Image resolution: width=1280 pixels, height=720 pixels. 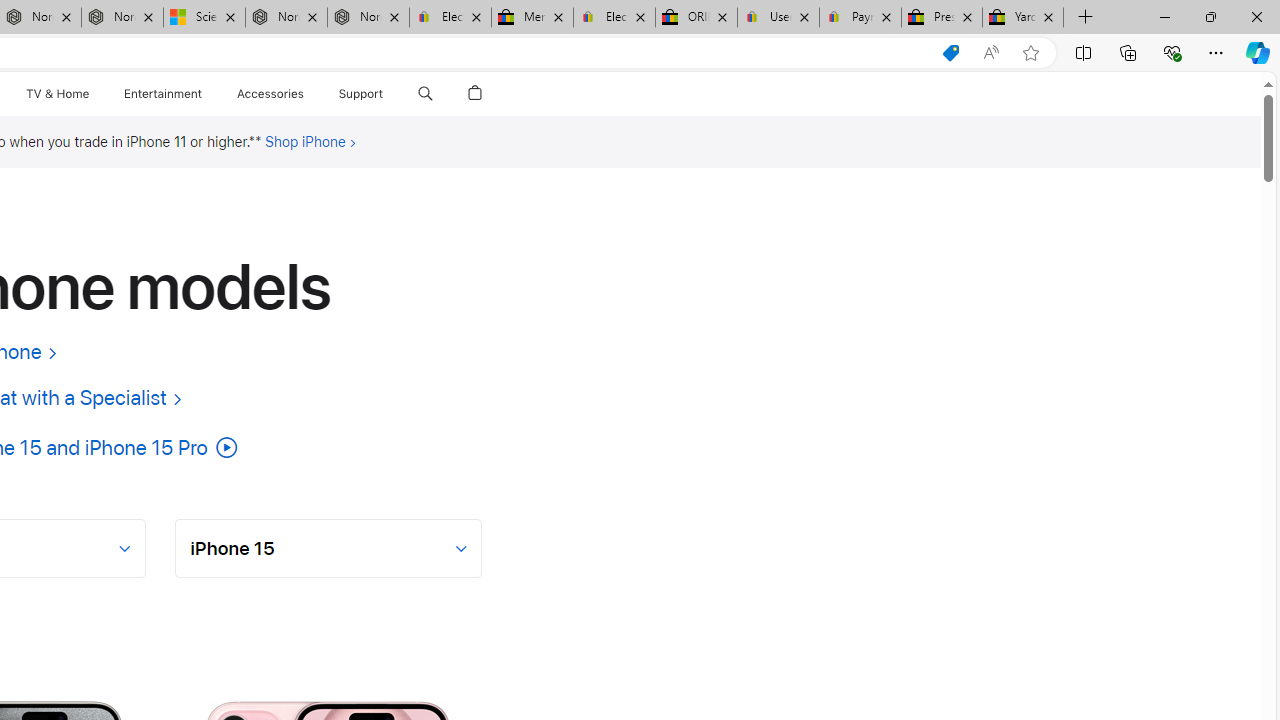 What do you see at coordinates (329, 548) in the screenshot?
I see `AutomationID: selector-2` at bounding box center [329, 548].